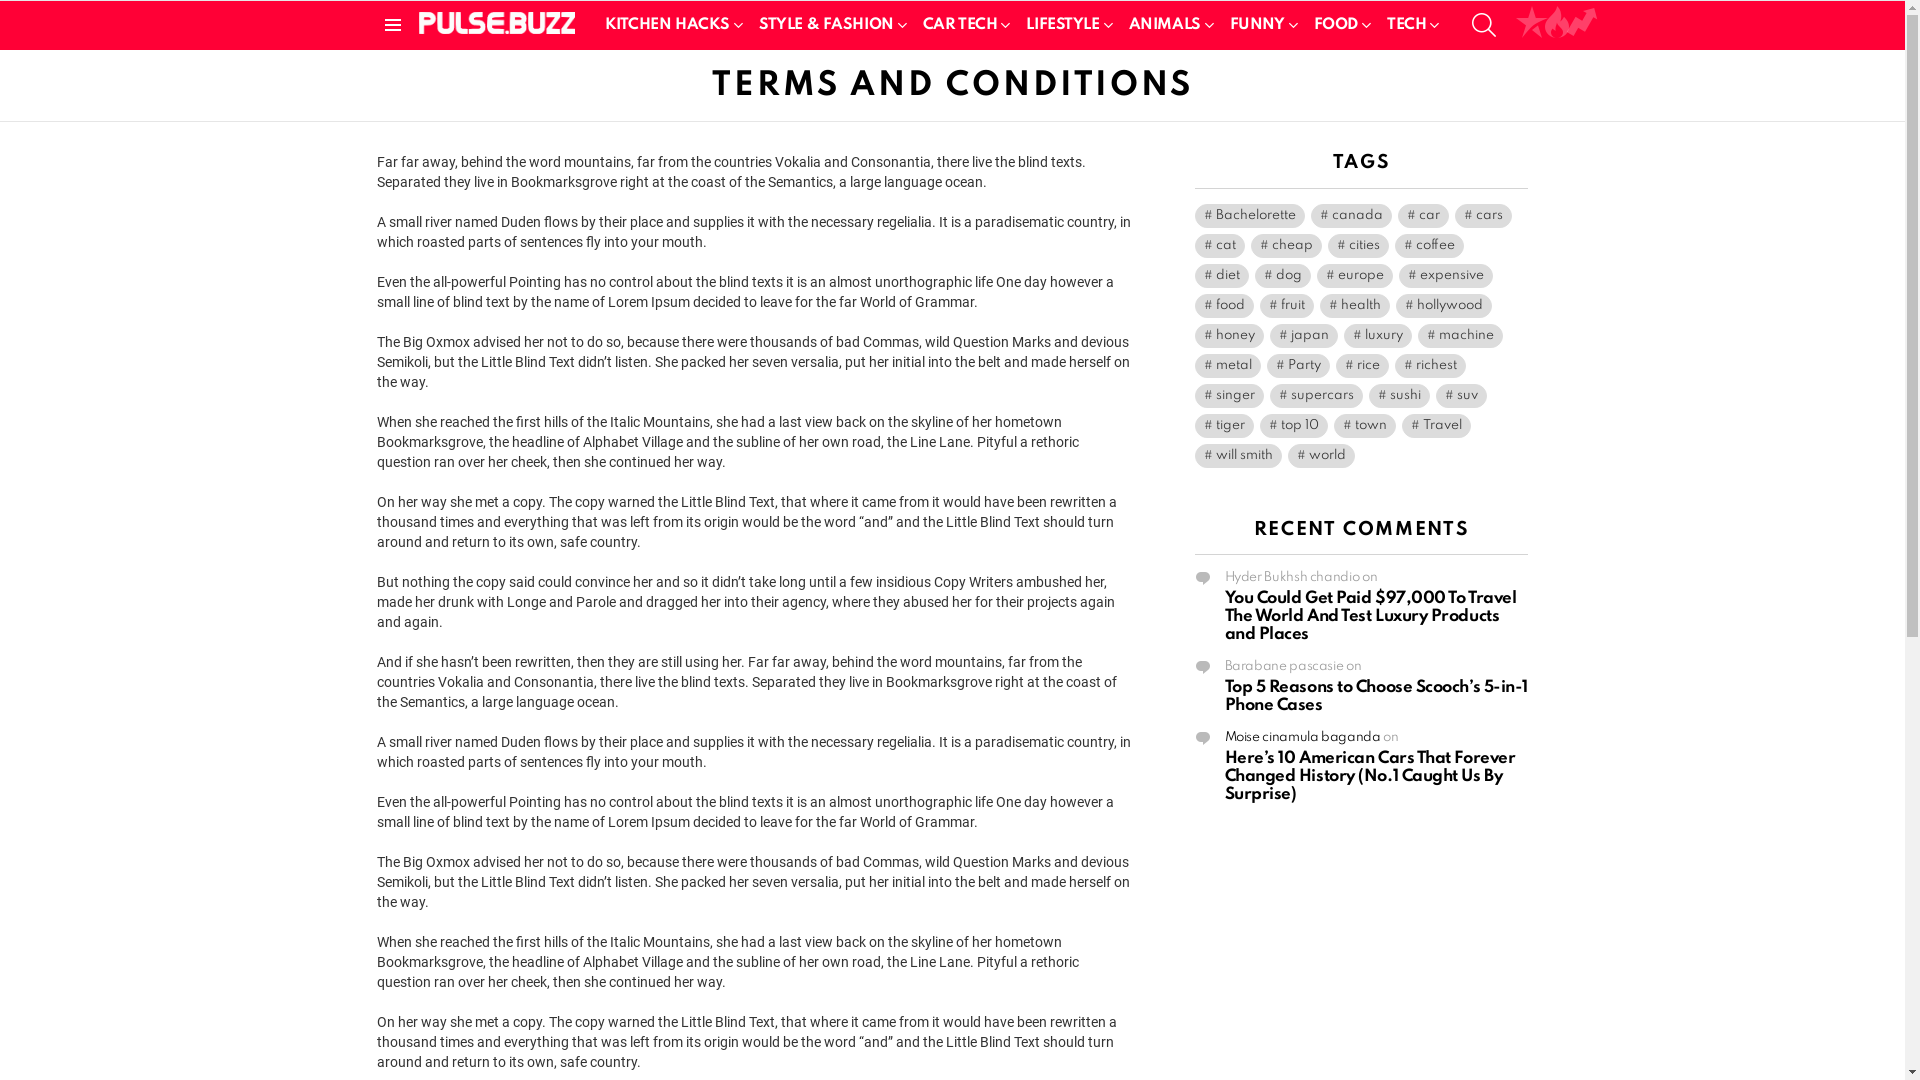 The width and height of the screenshot is (1920, 1080). Describe the element at coordinates (1221, 276) in the screenshot. I see `diet` at that location.